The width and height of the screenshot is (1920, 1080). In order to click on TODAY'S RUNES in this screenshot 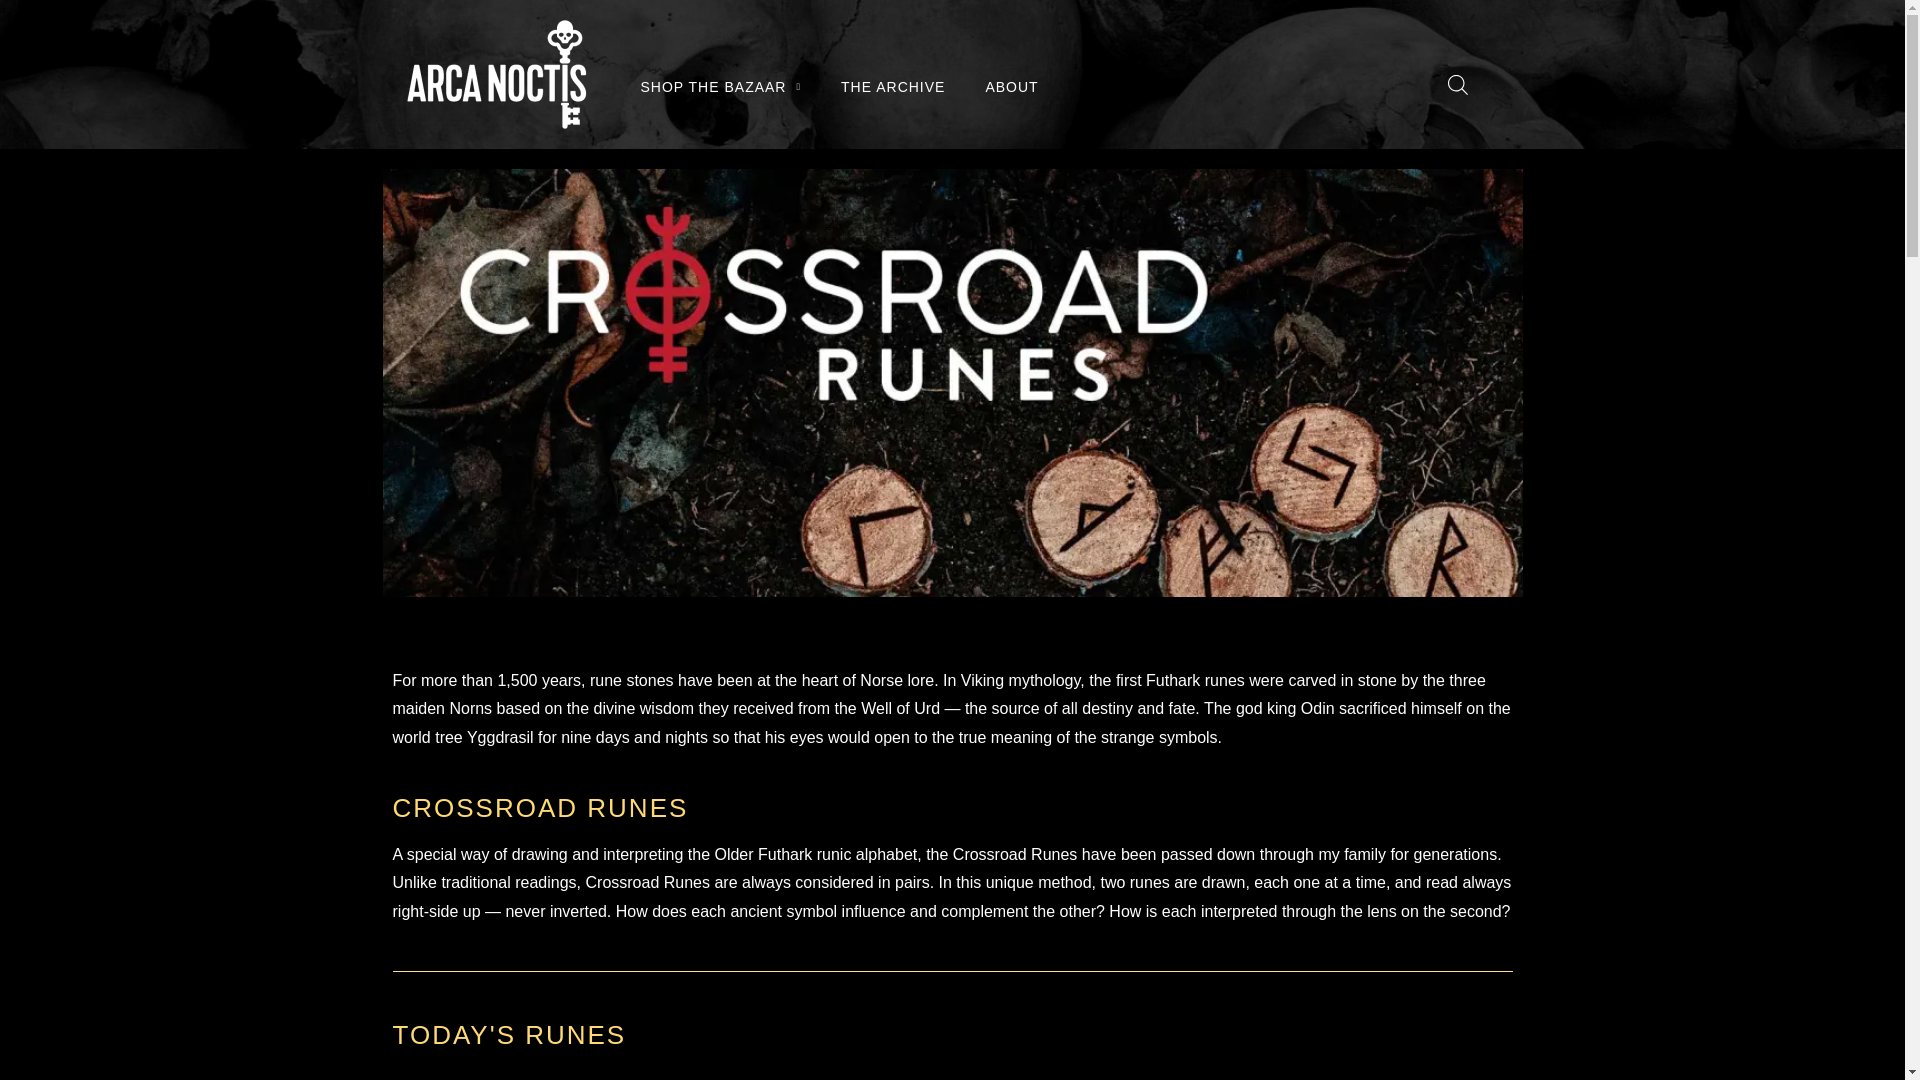, I will do `click(508, 1034)`.